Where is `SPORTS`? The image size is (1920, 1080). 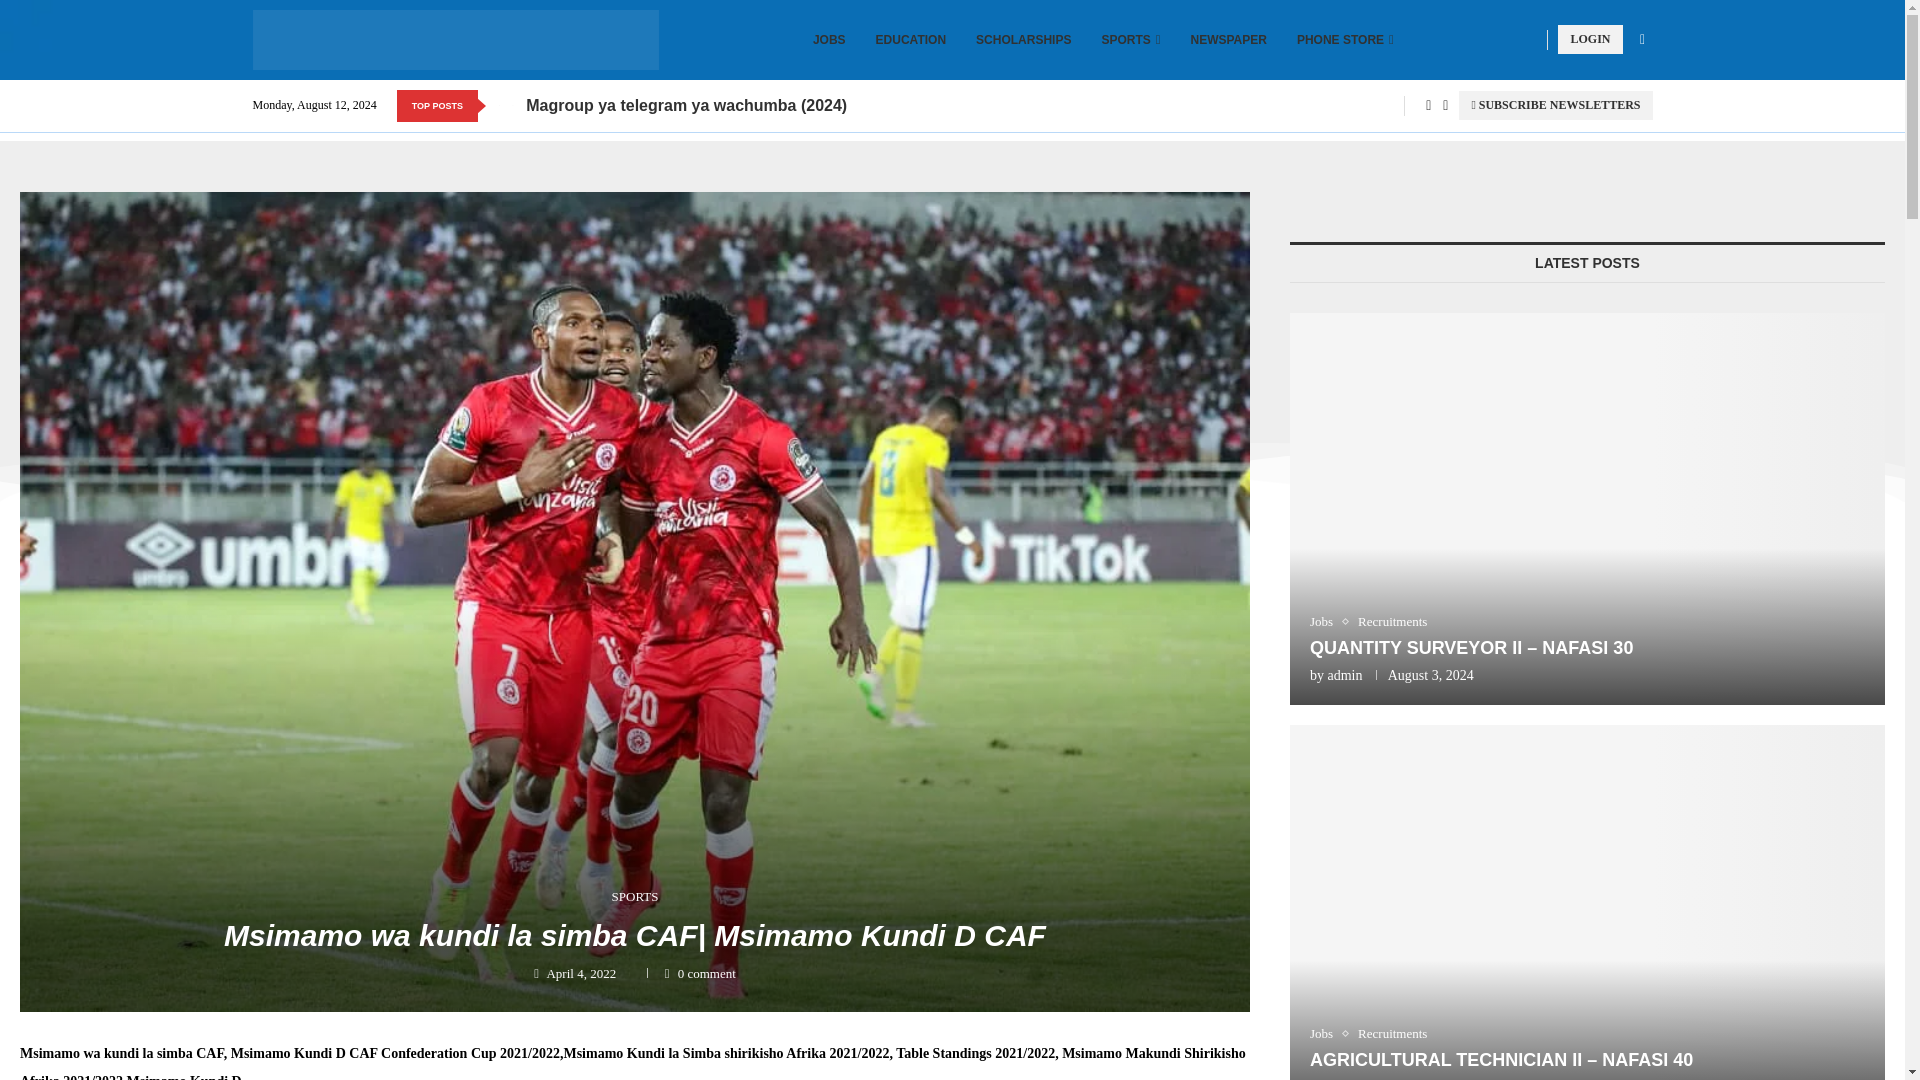
SPORTS is located at coordinates (1130, 40).